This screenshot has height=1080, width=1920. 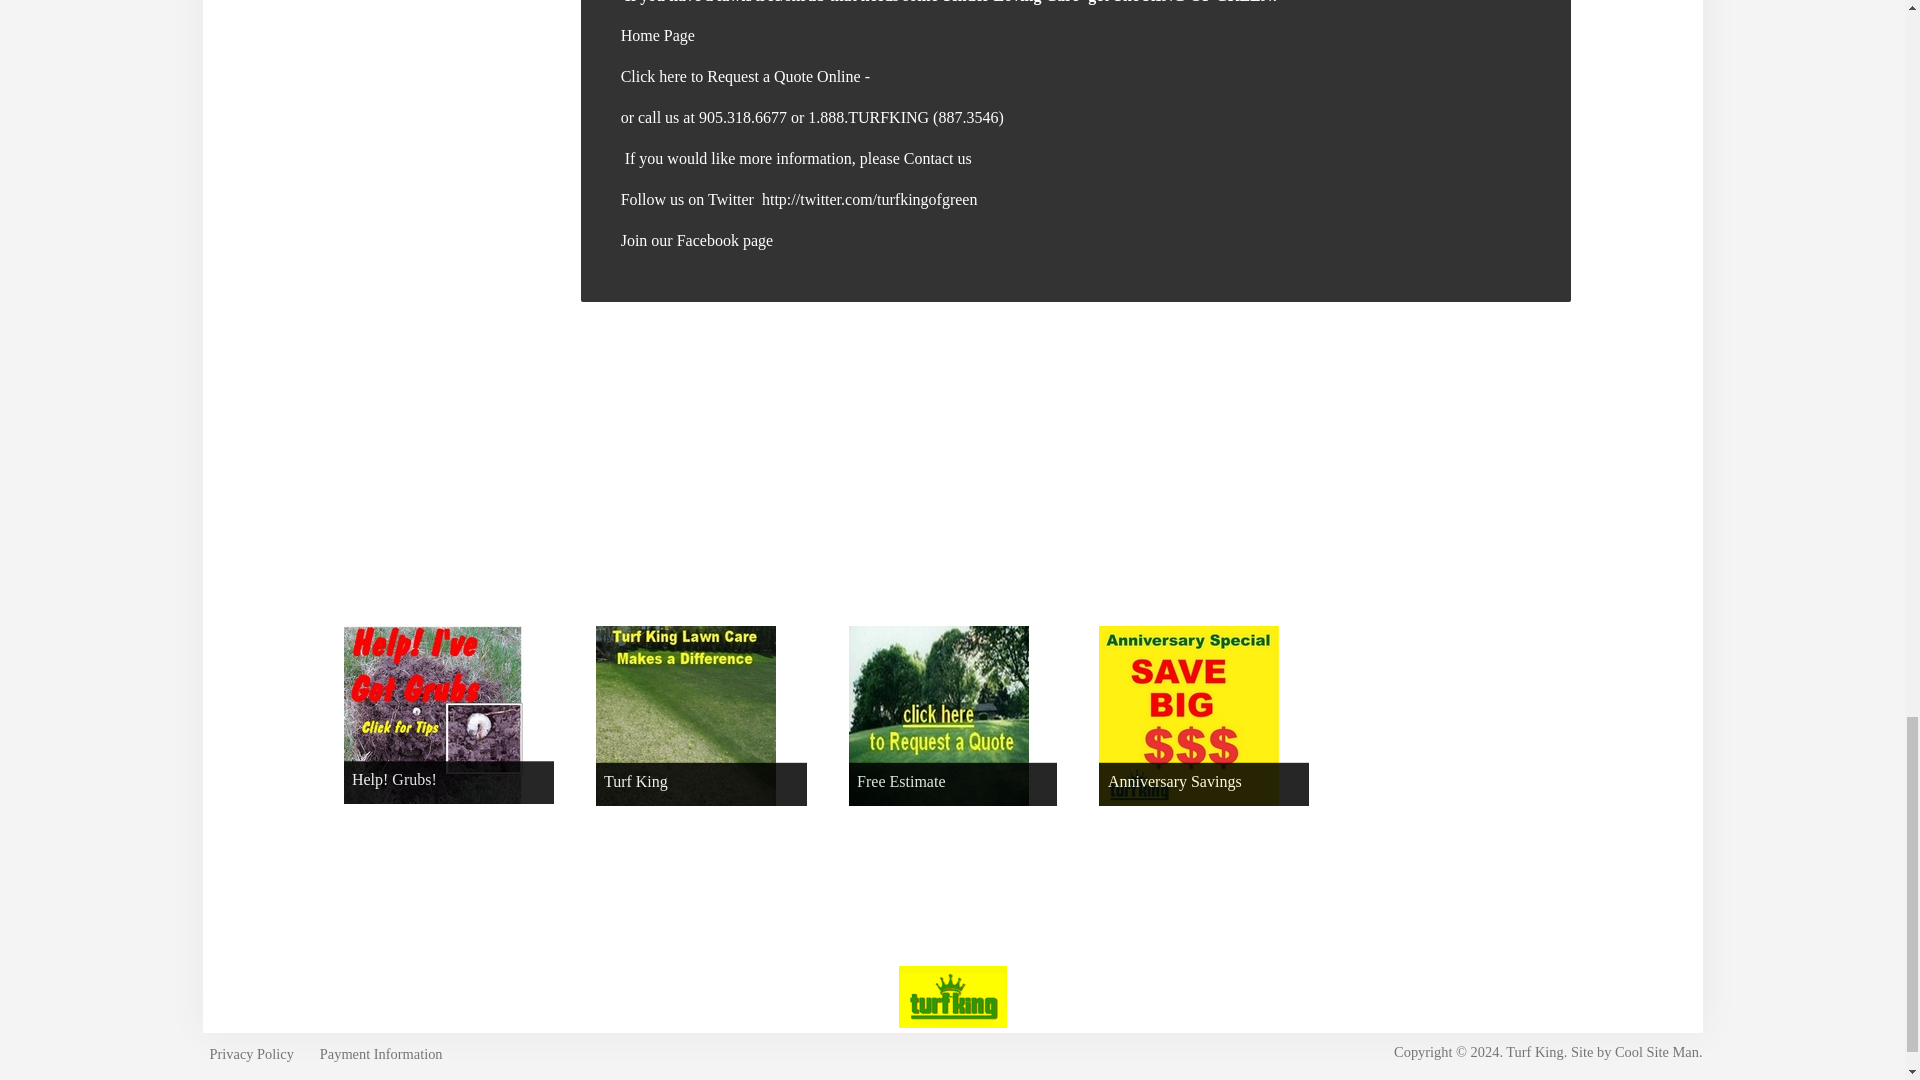 I want to click on Home Page, so click(x=658, y=36).